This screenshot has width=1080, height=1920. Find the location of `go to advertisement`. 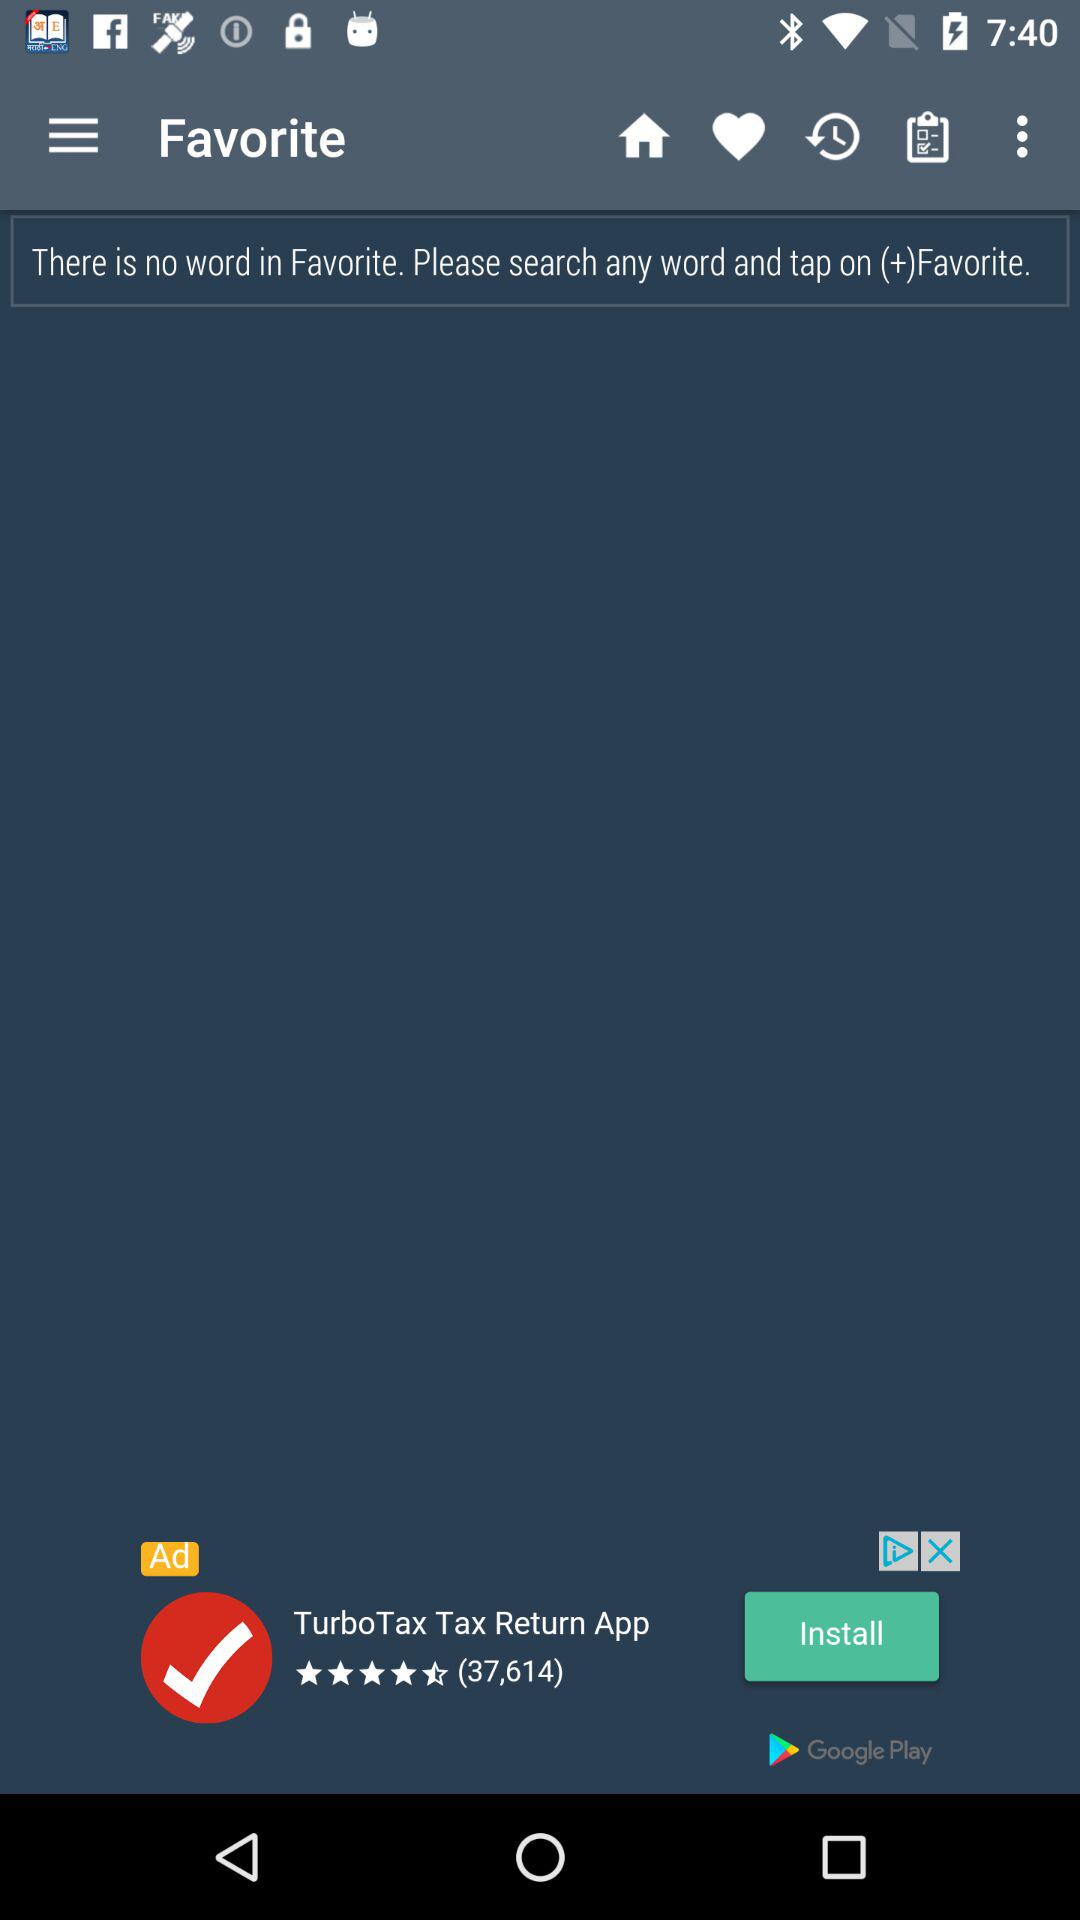

go to advertisement is located at coordinates (540, 1662).